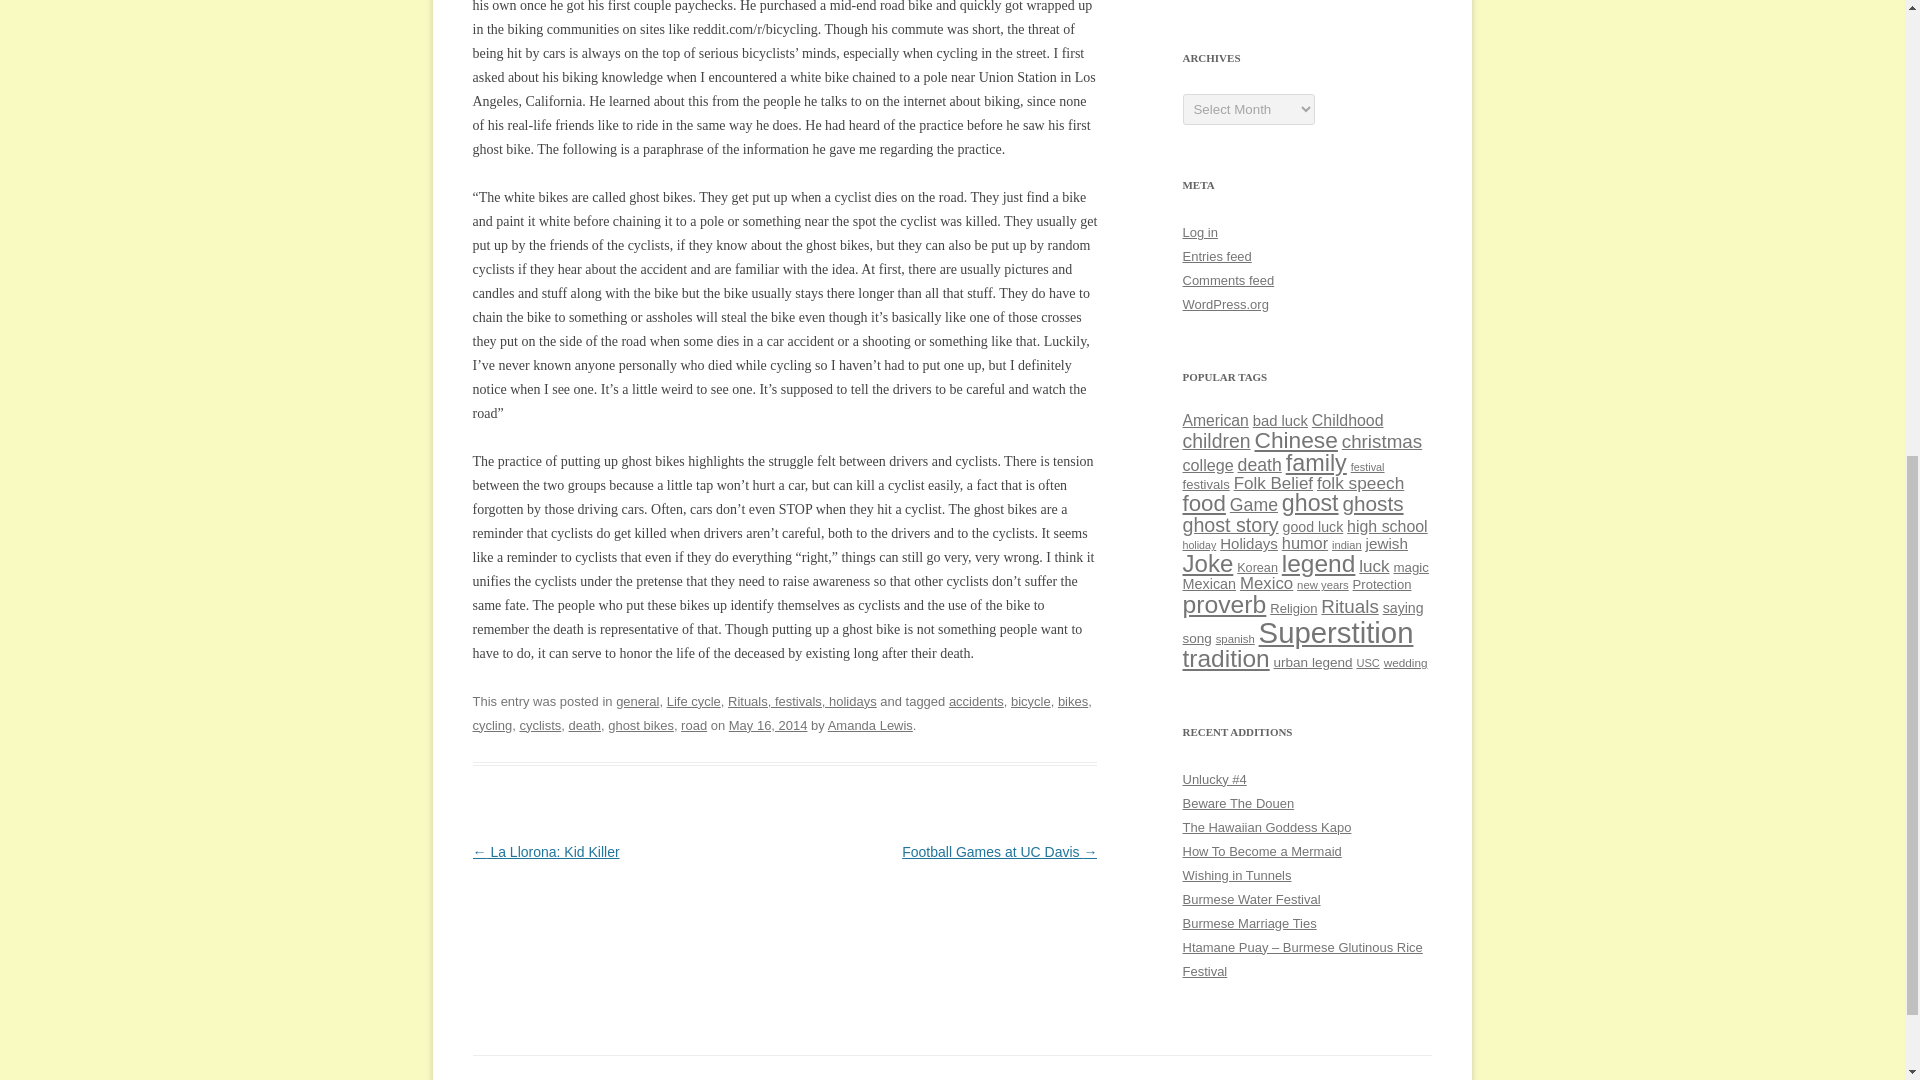 This screenshot has width=1920, height=1080. I want to click on Amanda Lewis, so click(870, 726).